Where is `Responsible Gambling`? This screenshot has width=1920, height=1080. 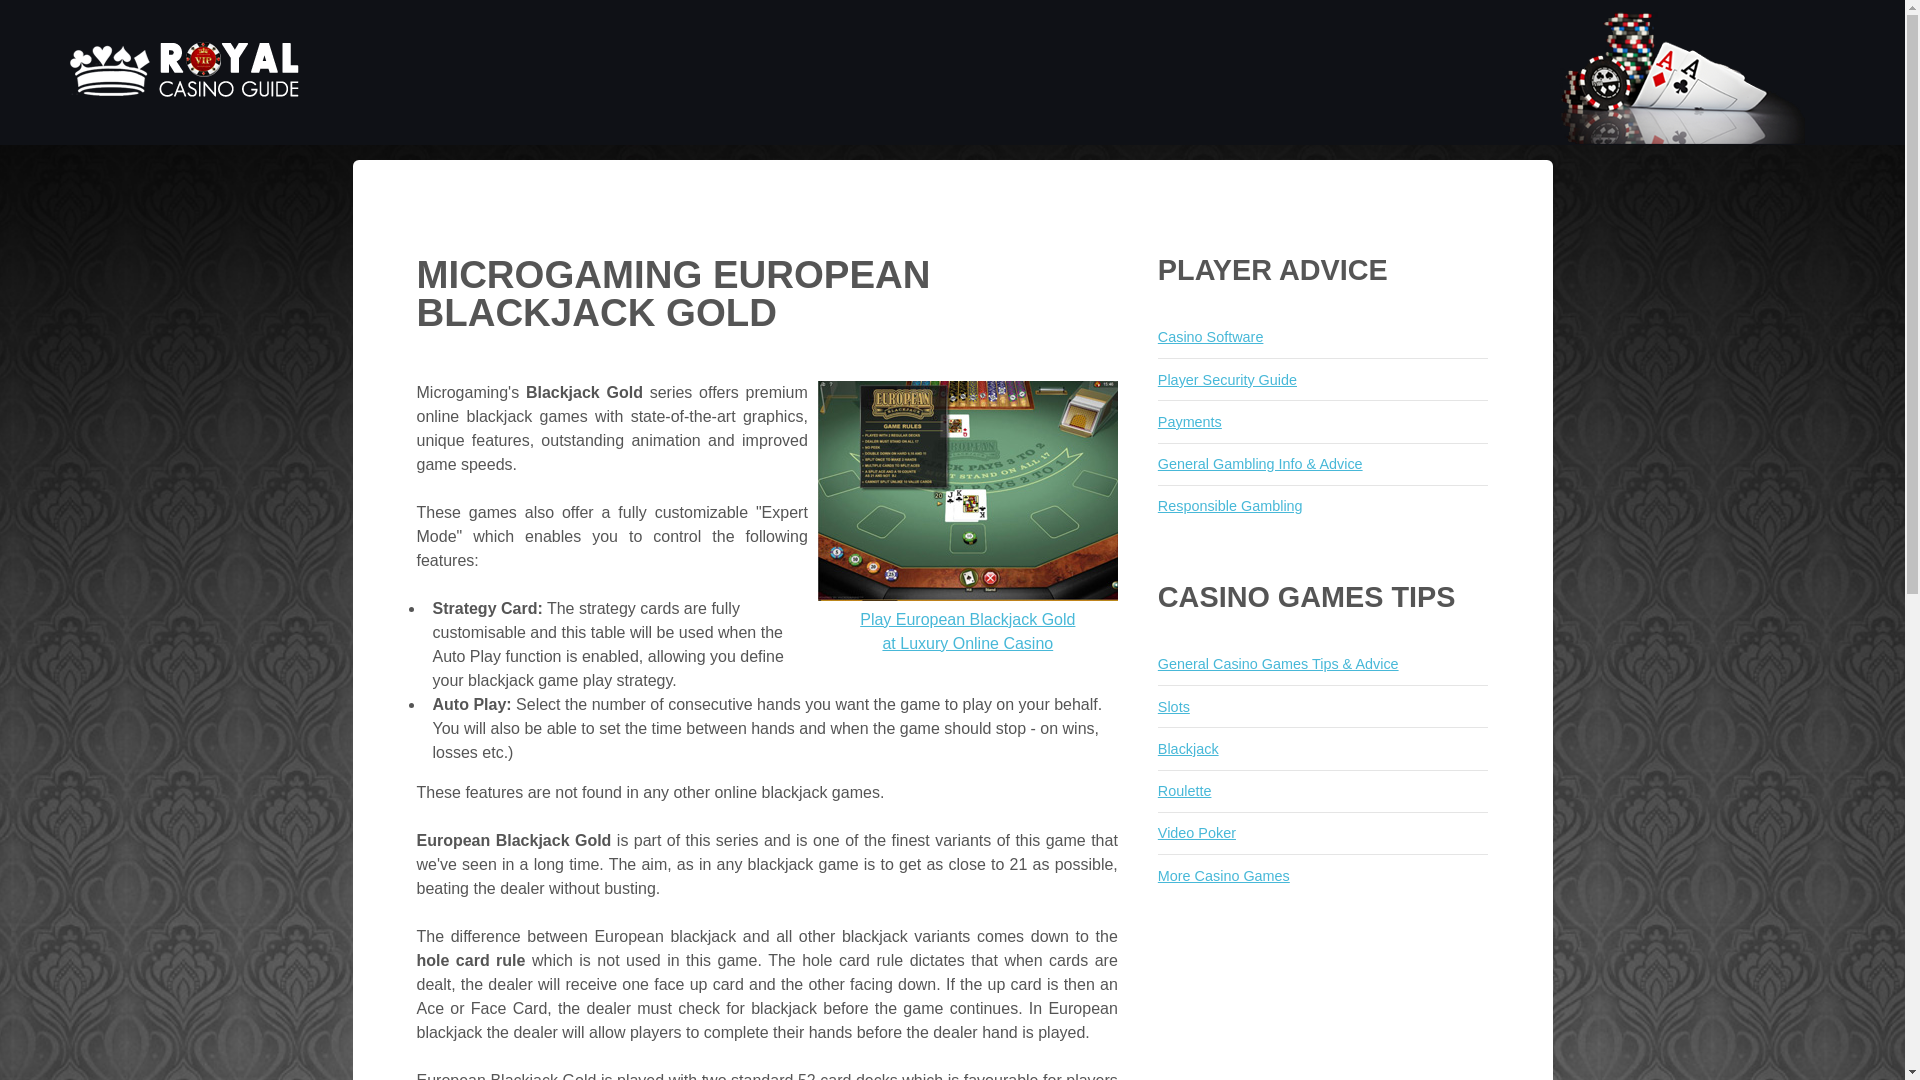
Responsible Gambling is located at coordinates (1189, 421).